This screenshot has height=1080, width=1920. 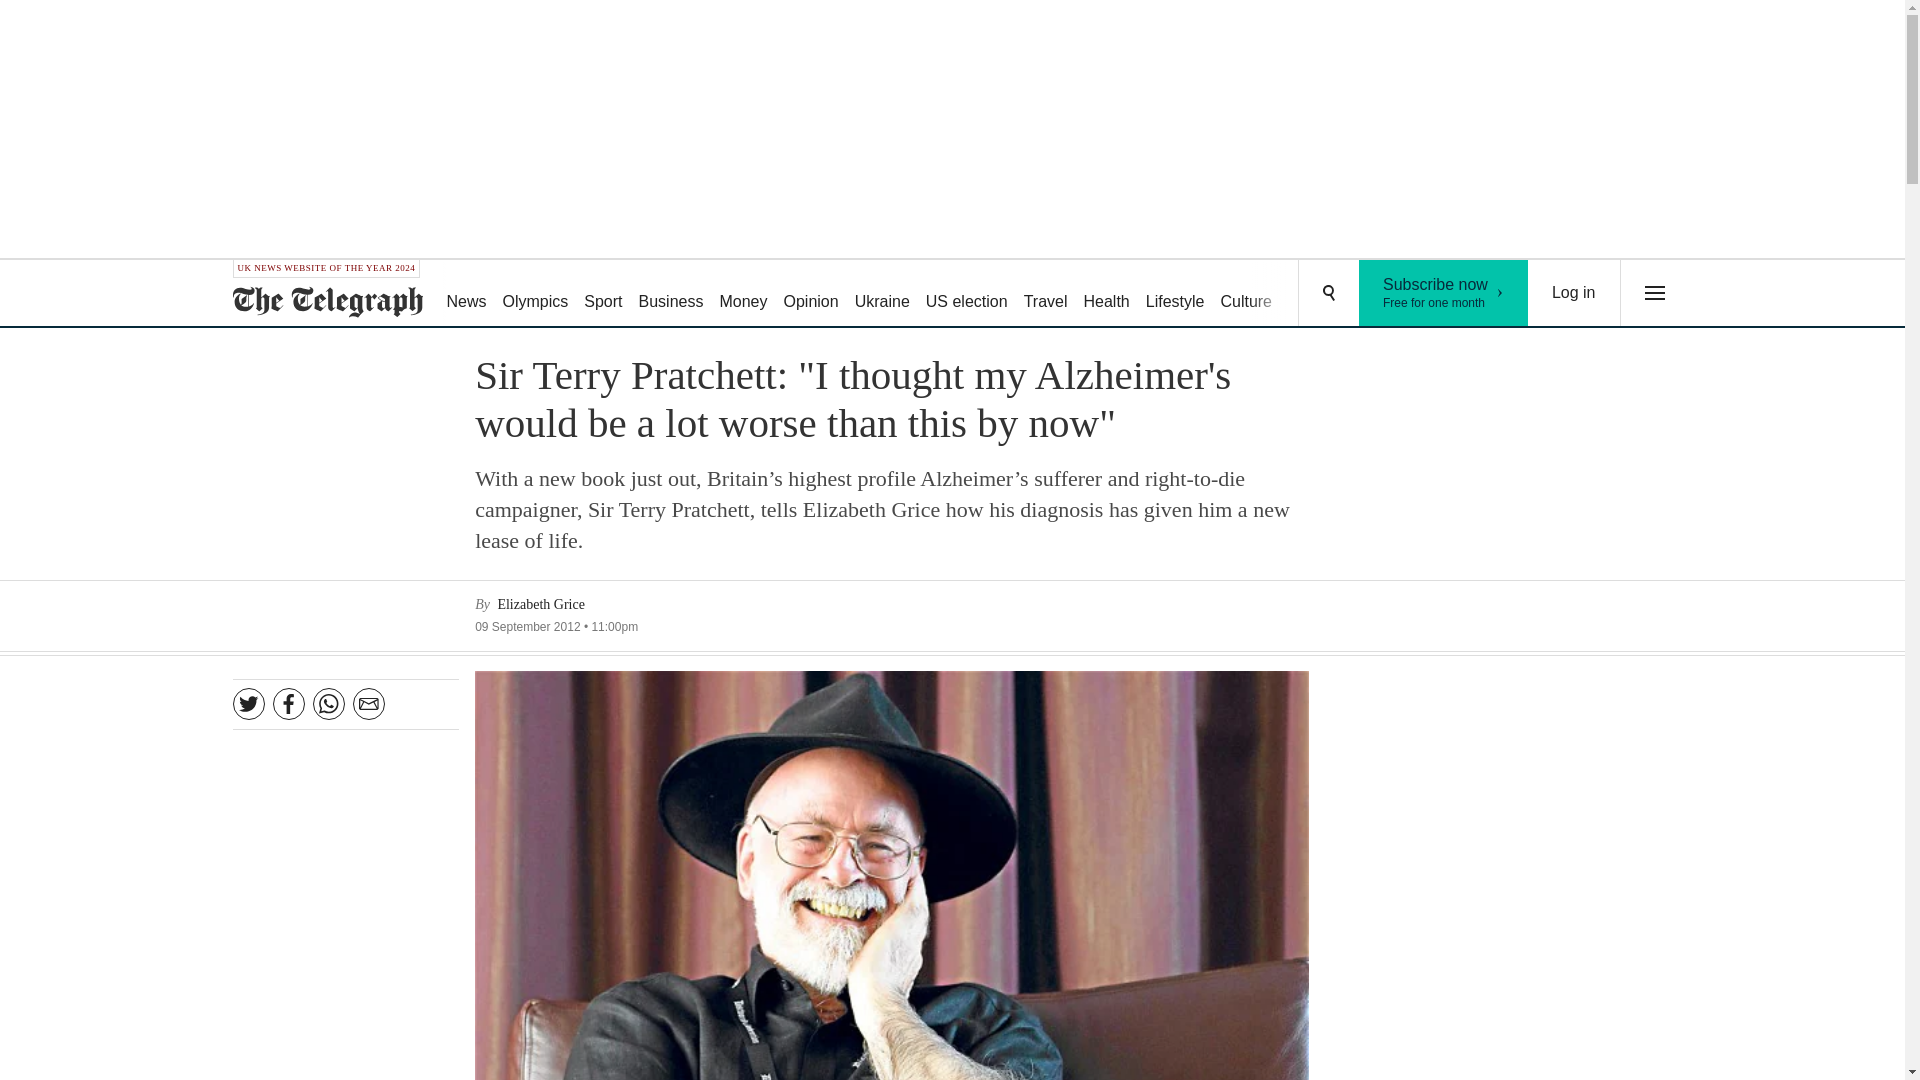 I want to click on Ukraine, so click(x=882, y=294).